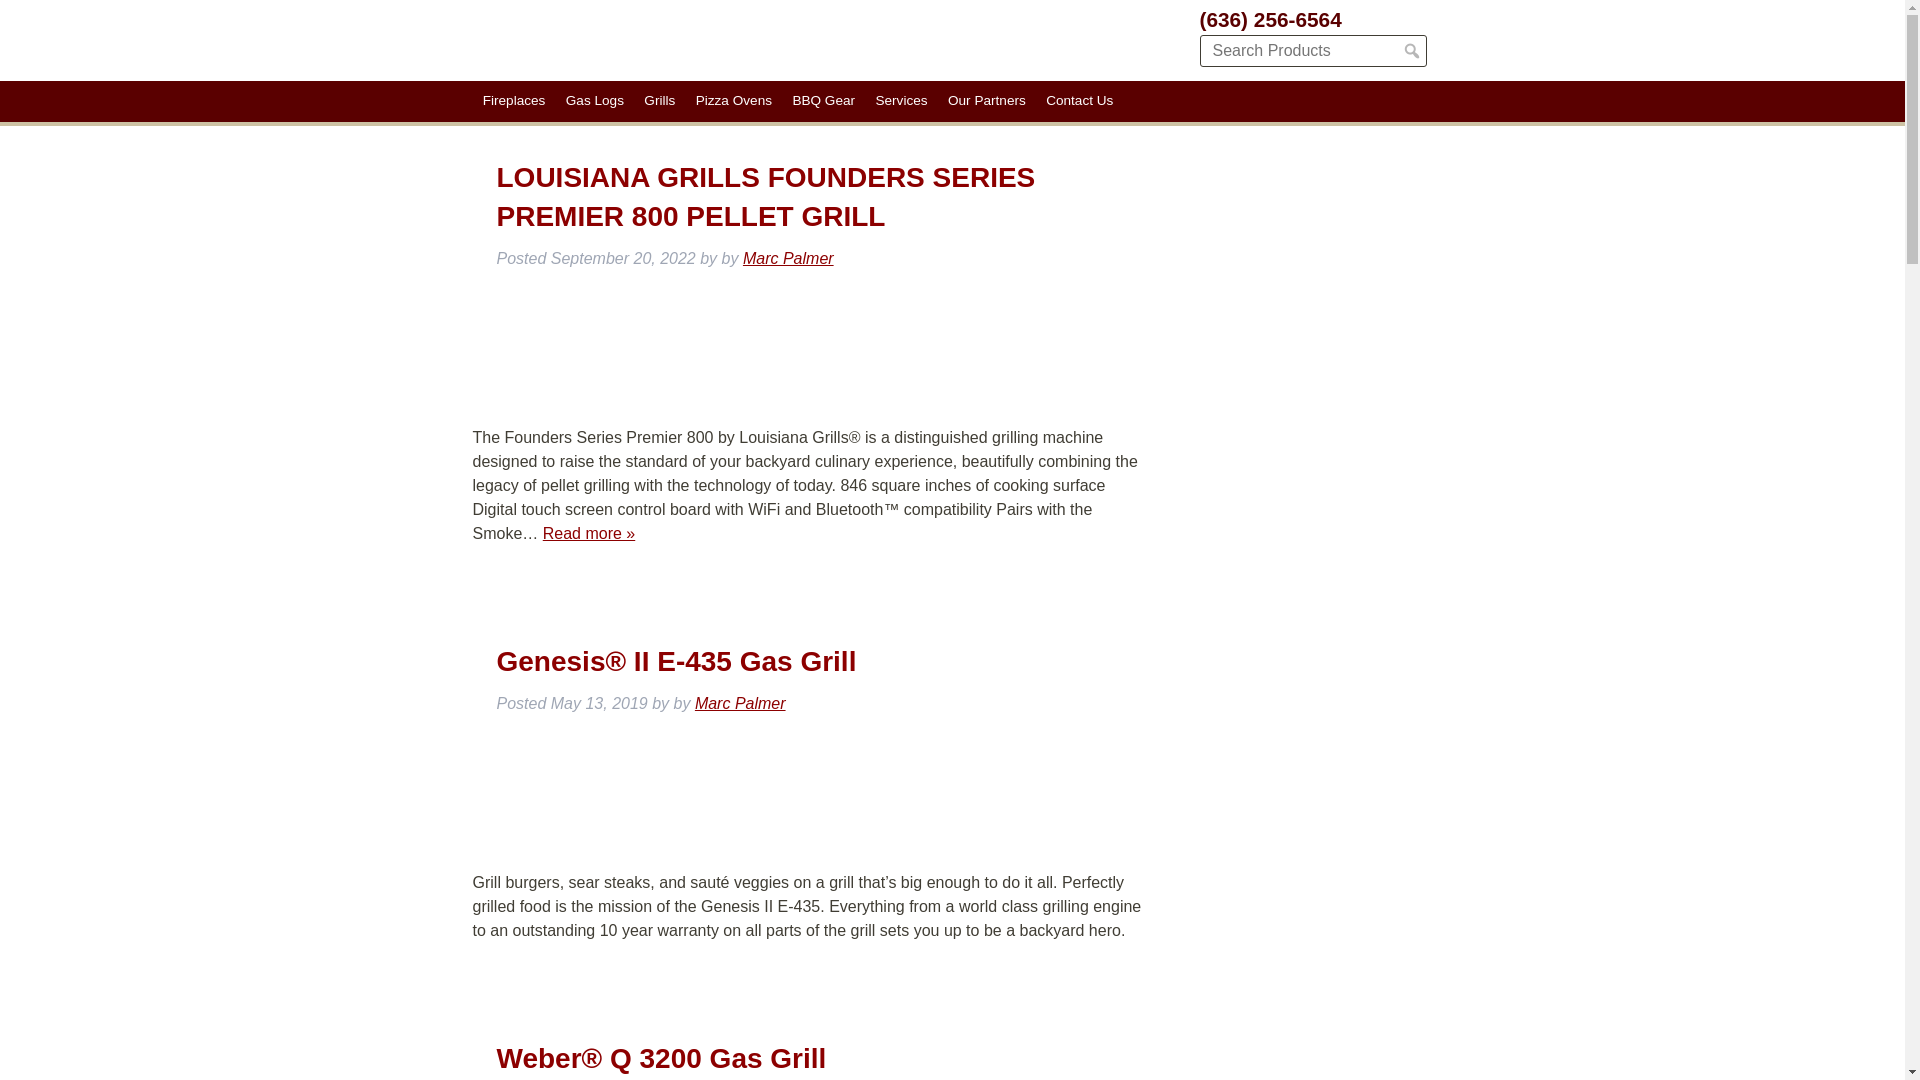 Image resolution: width=1920 pixels, height=1080 pixels. Describe the element at coordinates (659, 102) in the screenshot. I see `Grills` at that location.